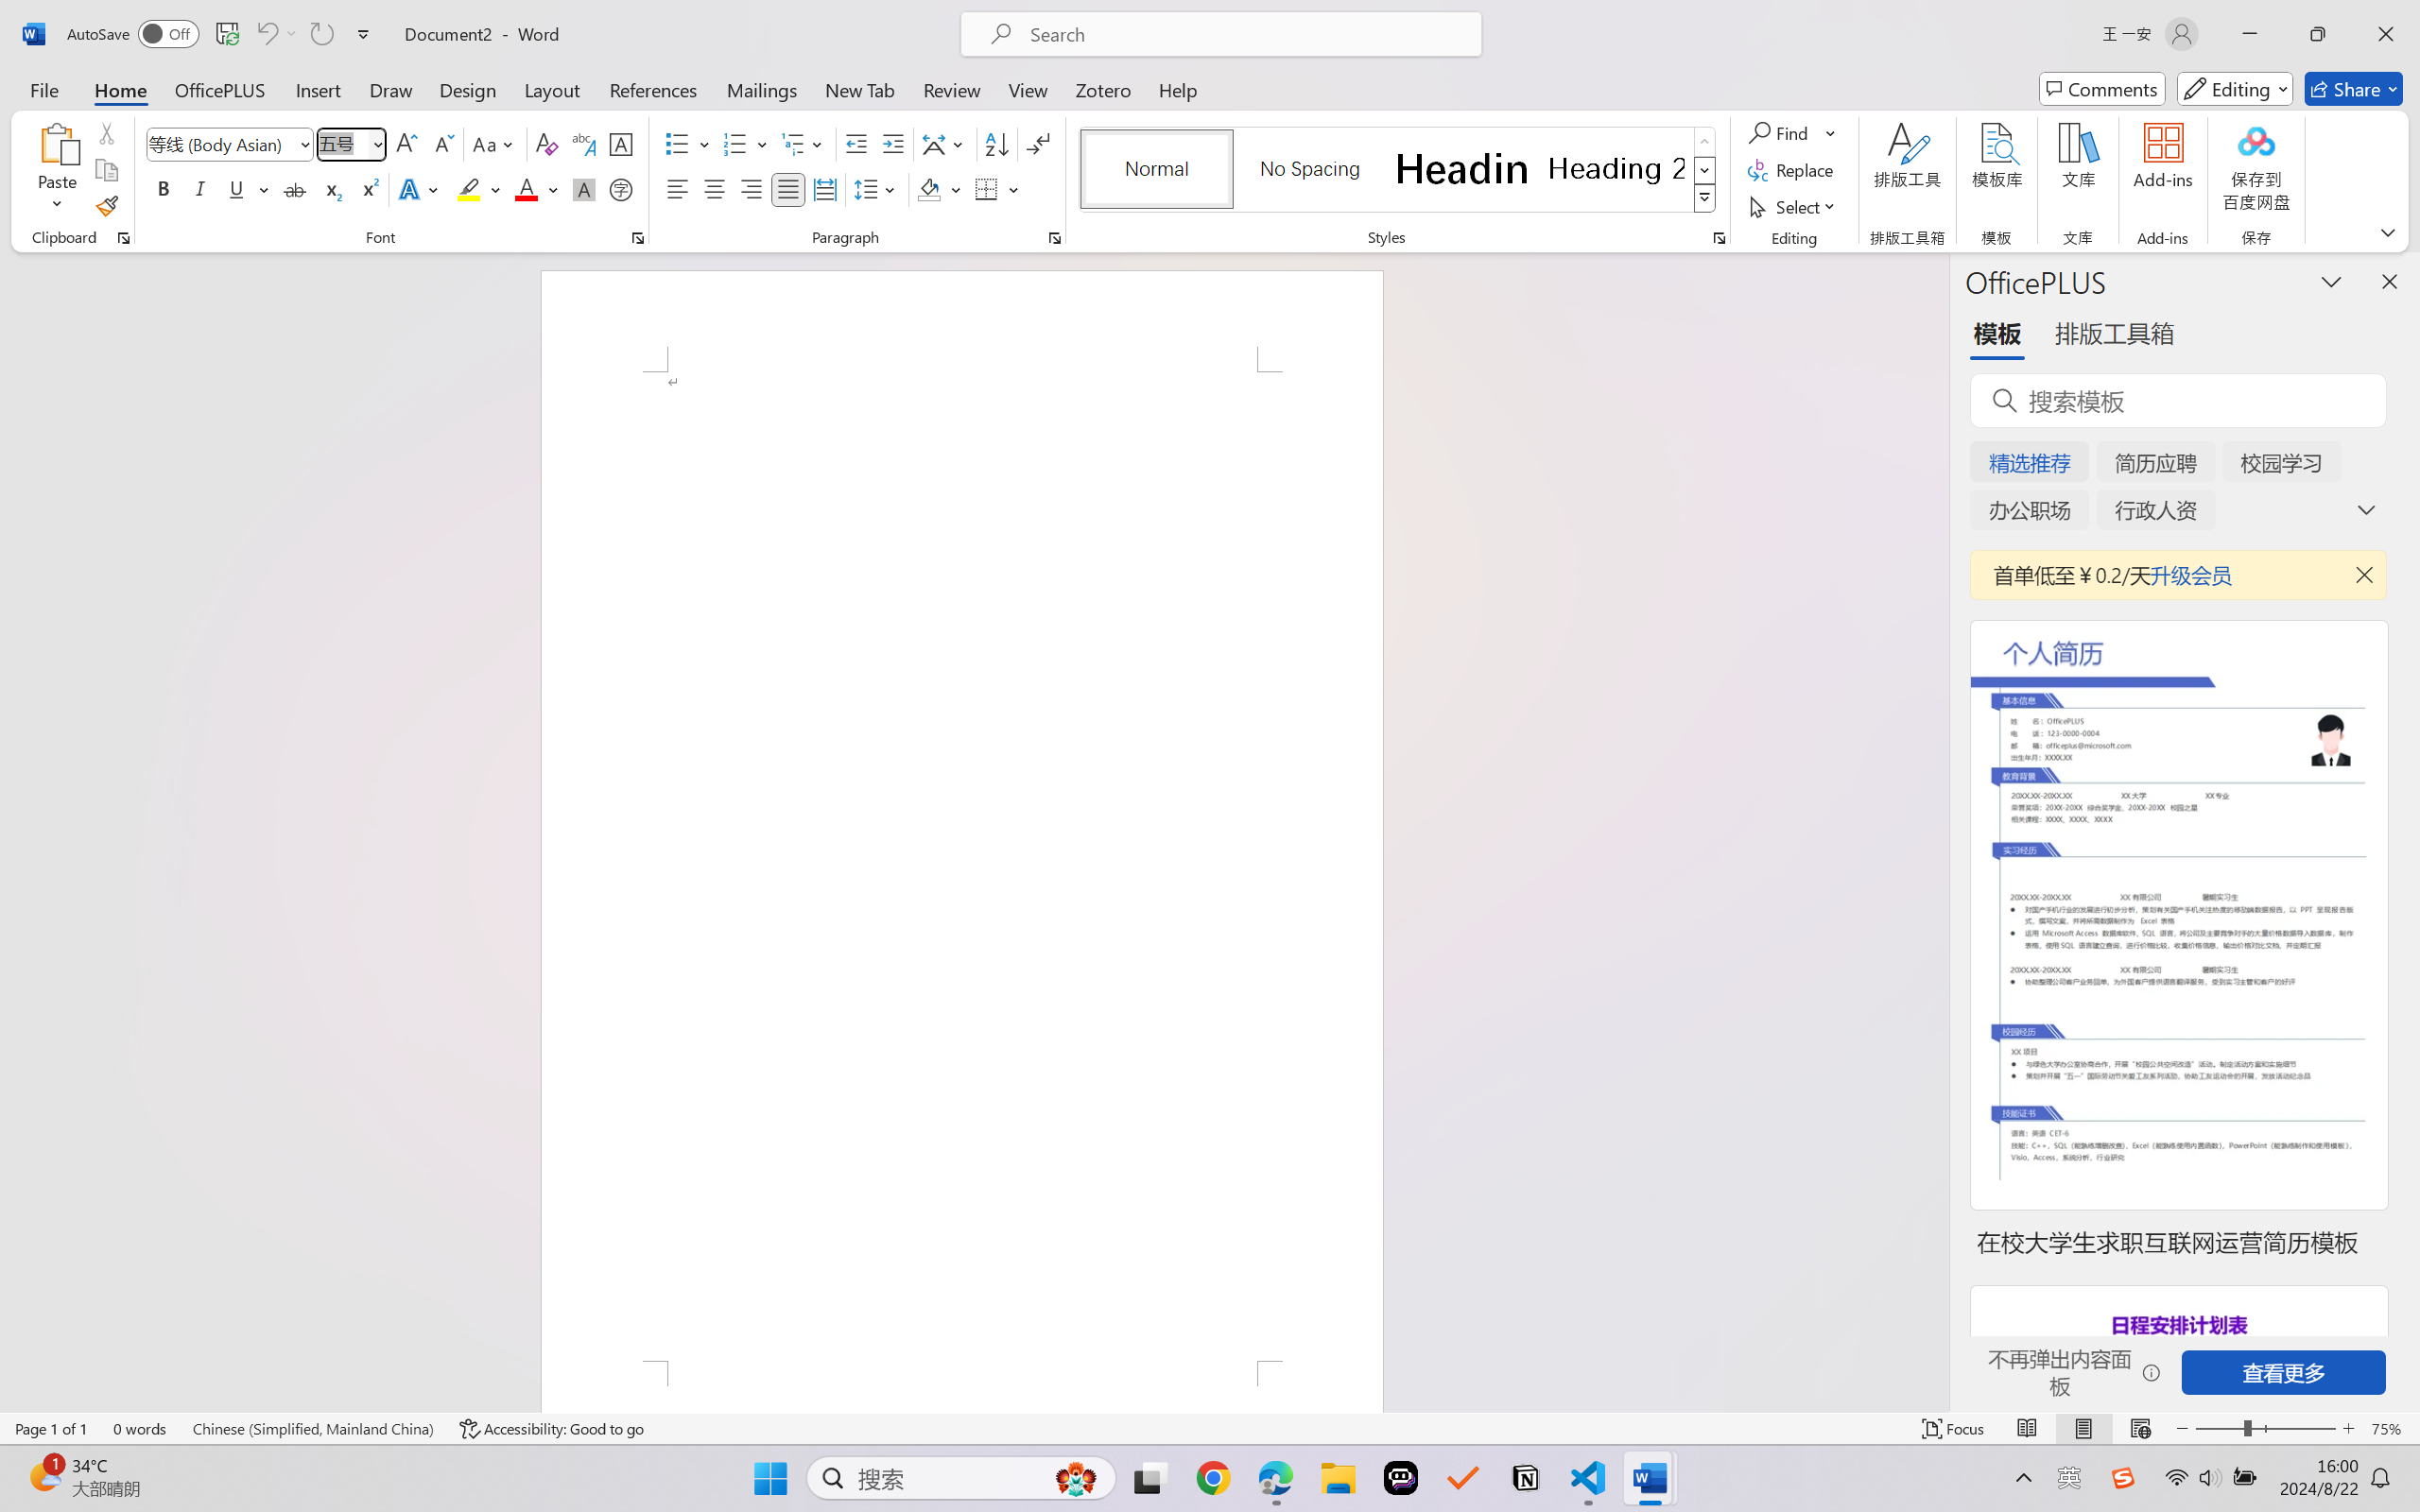  What do you see at coordinates (134, 34) in the screenshot?
I see `AutoSave` at bounding box center [134, 34].